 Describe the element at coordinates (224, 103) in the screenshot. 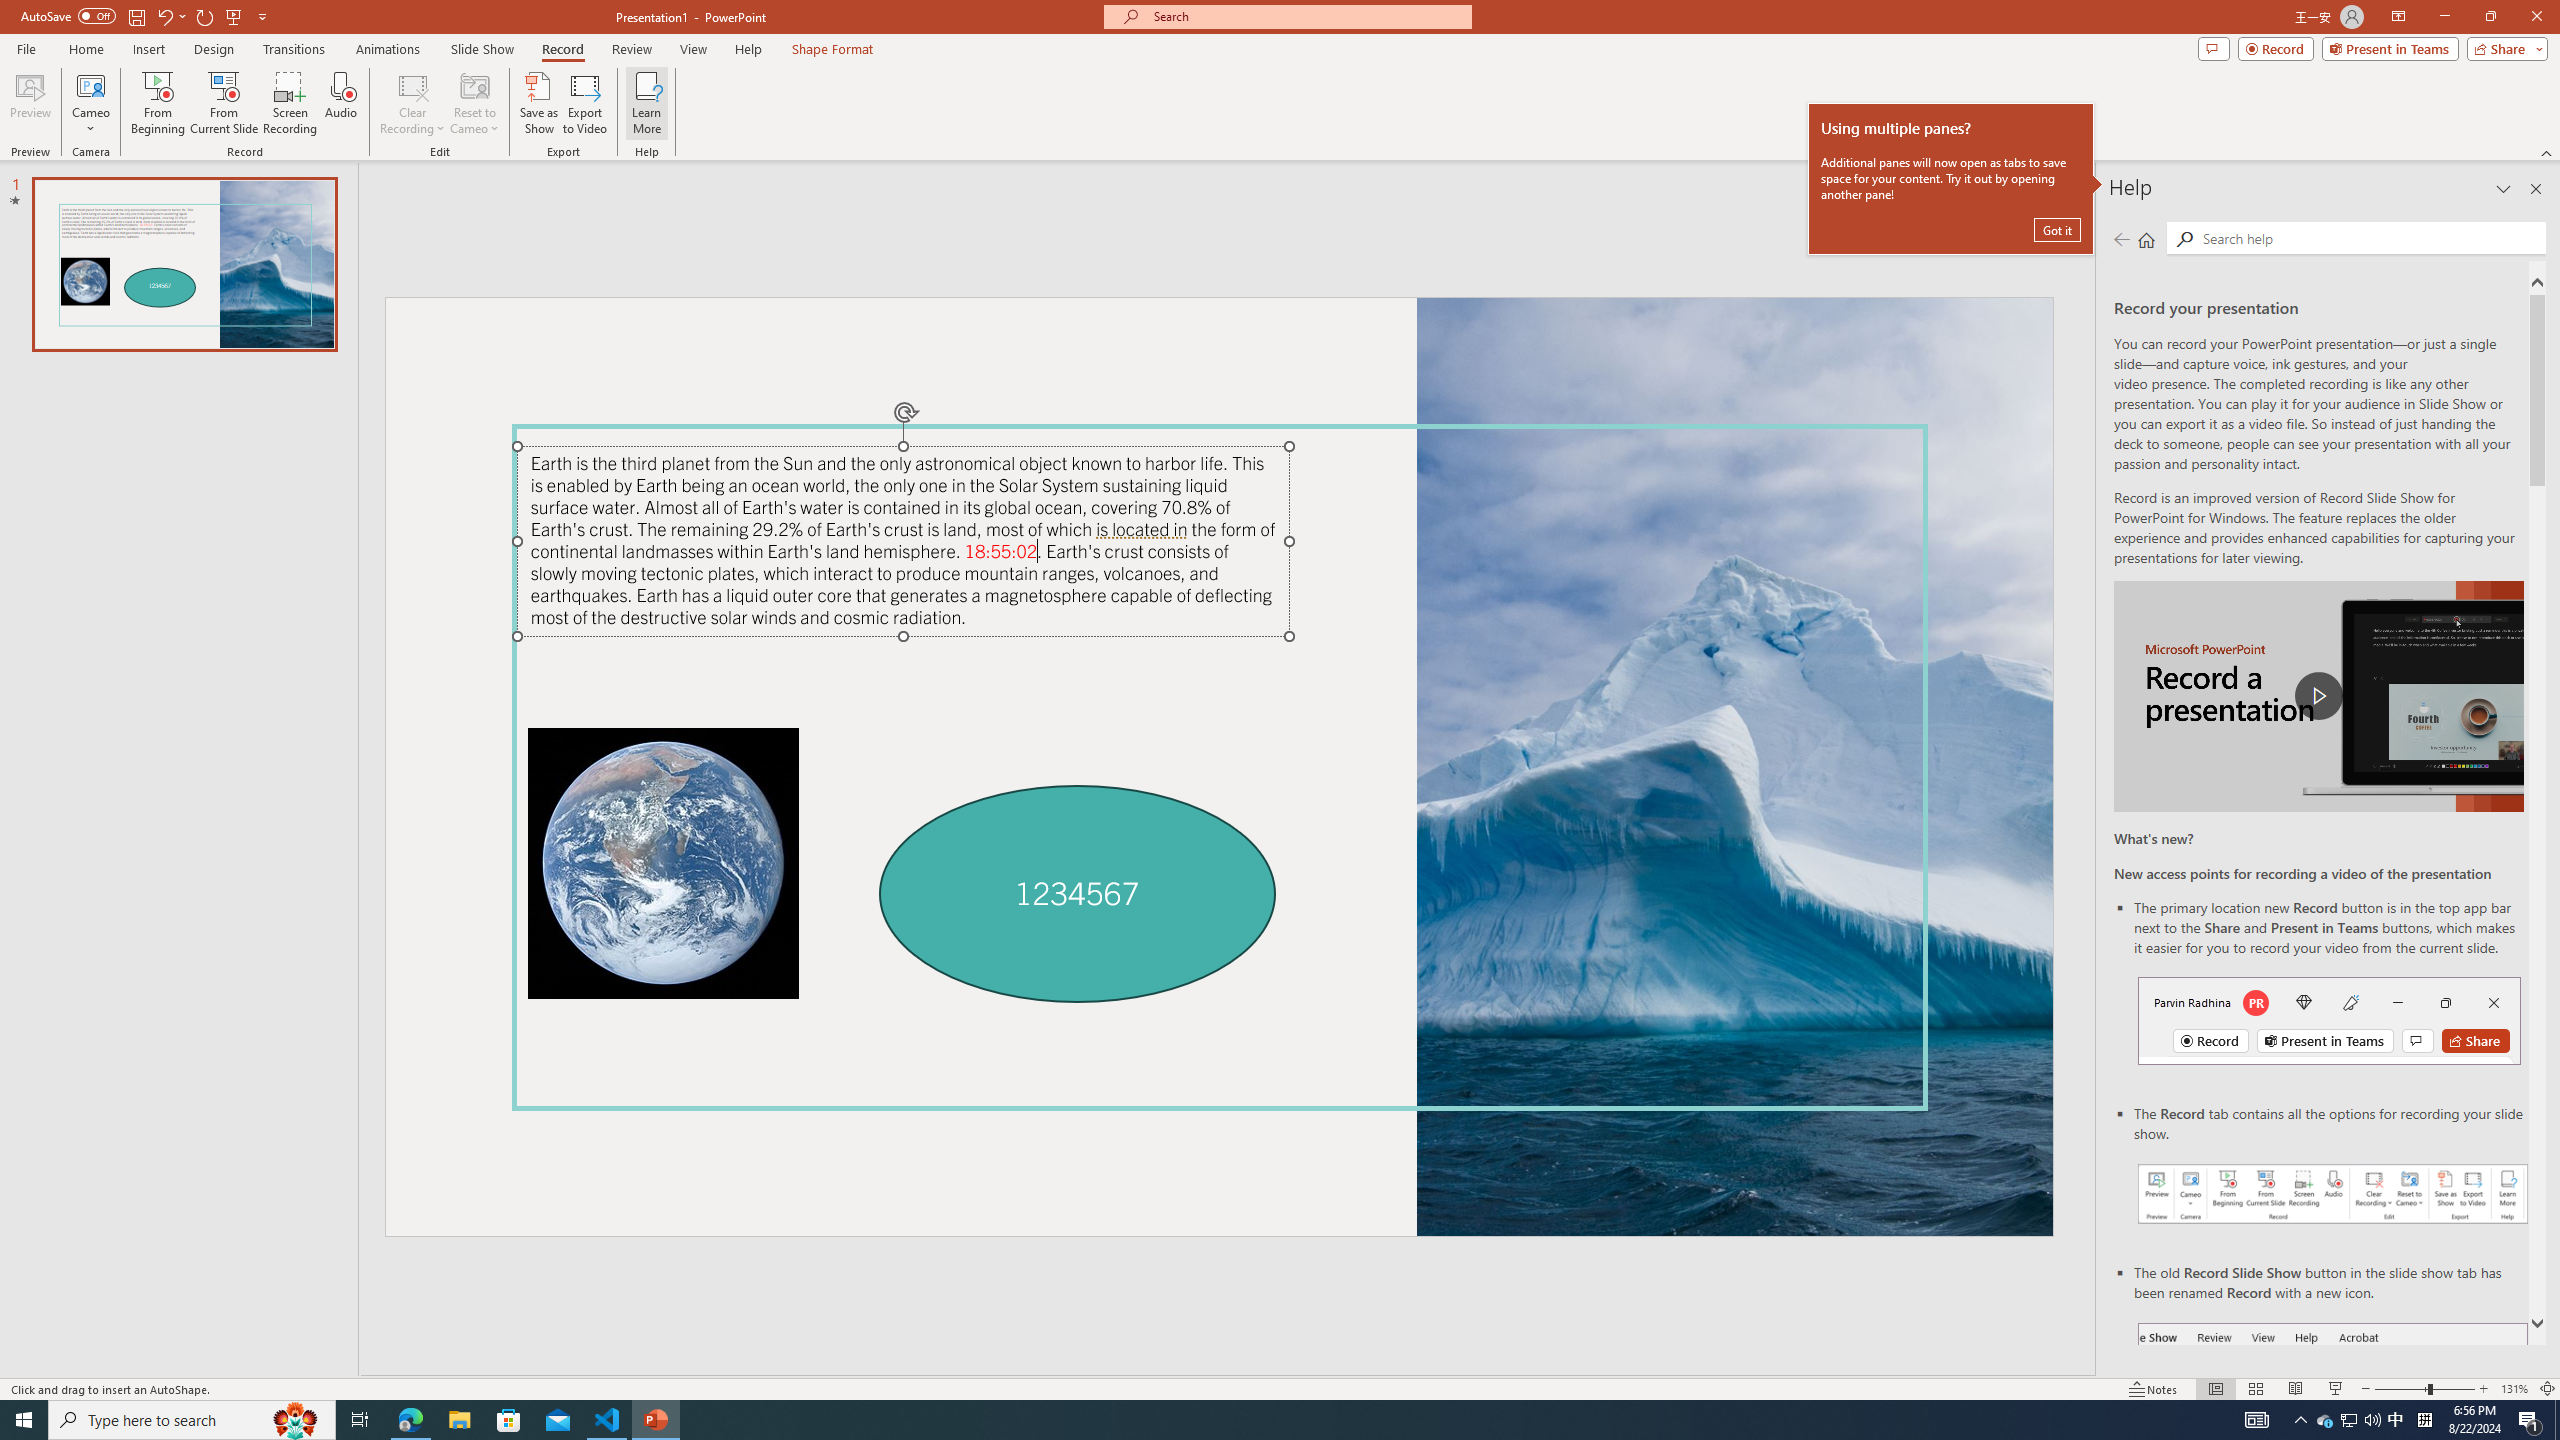

I see `From Current Slide...` at that location.